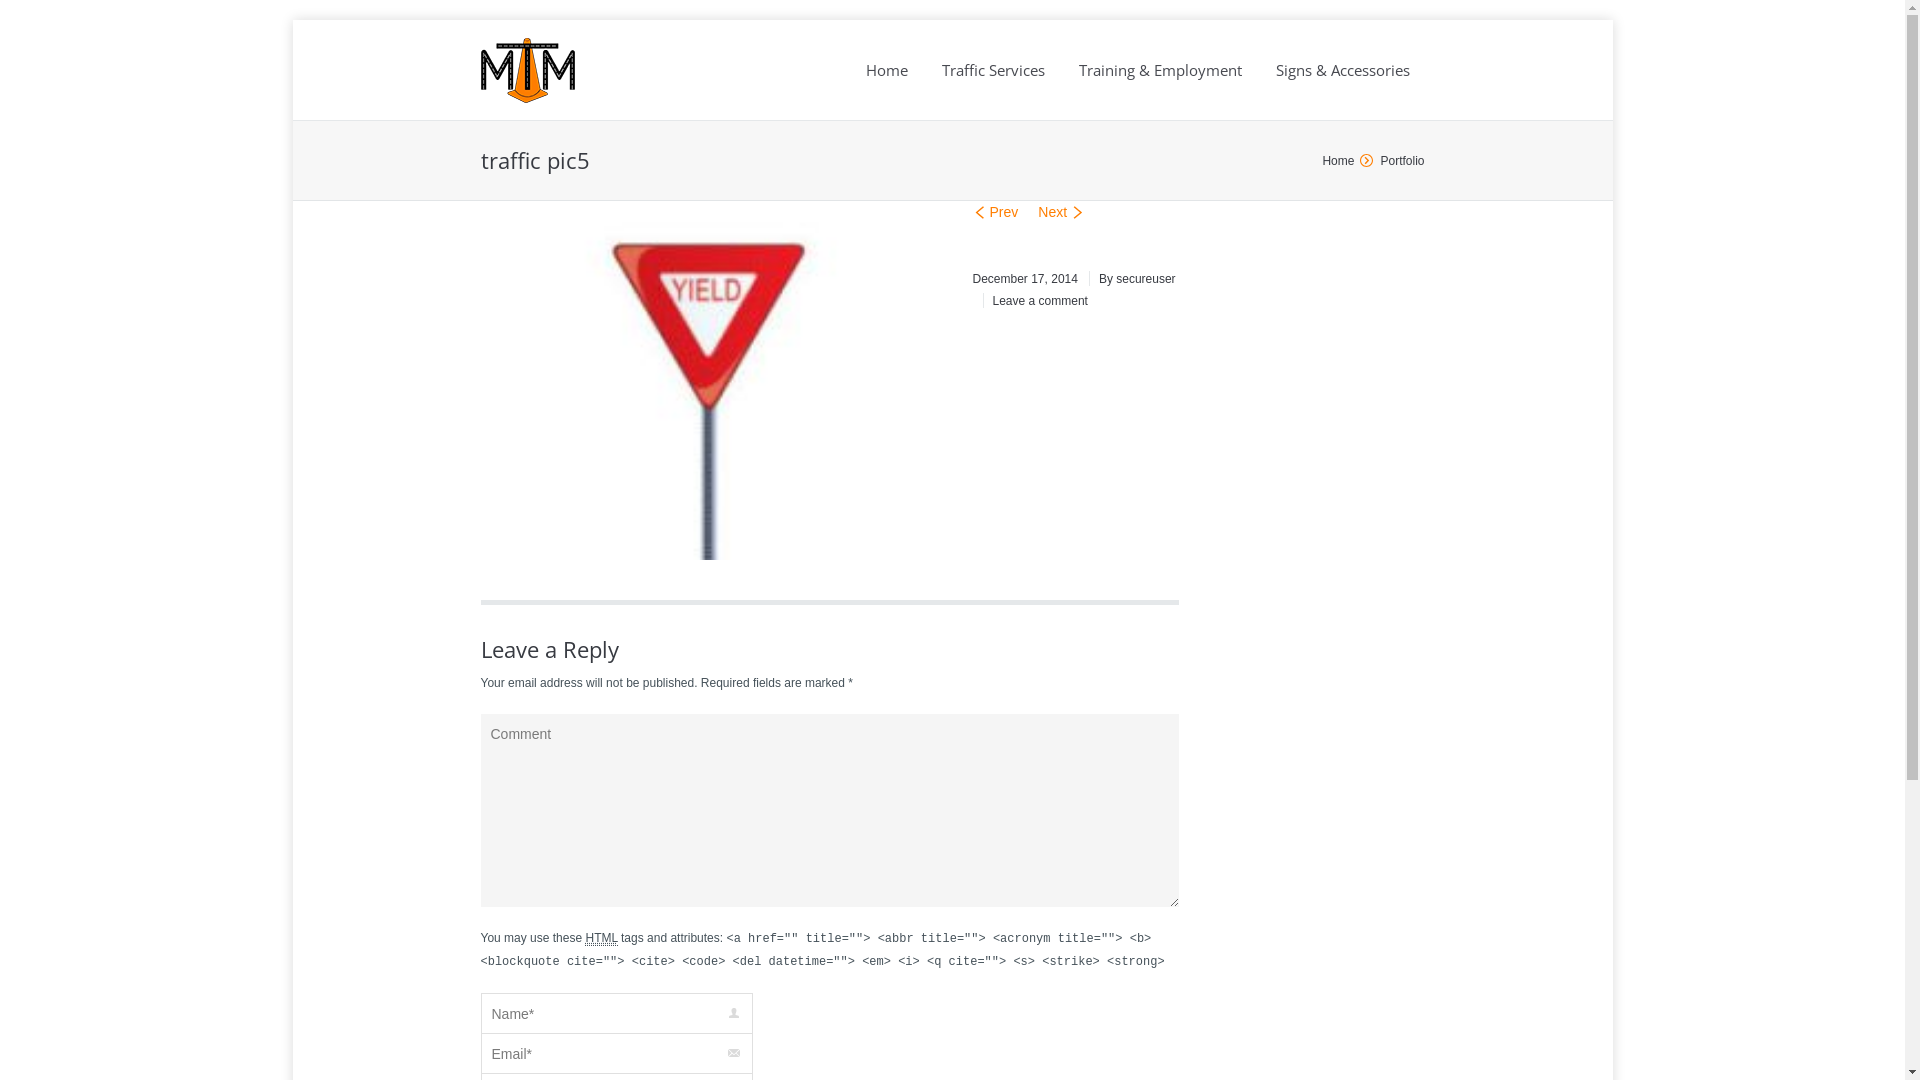 The image size is (1920, 1080). What do you see at coordinates (1061, 212) in the screenshot?
I see `Next` at bounding box center [1061, 212].